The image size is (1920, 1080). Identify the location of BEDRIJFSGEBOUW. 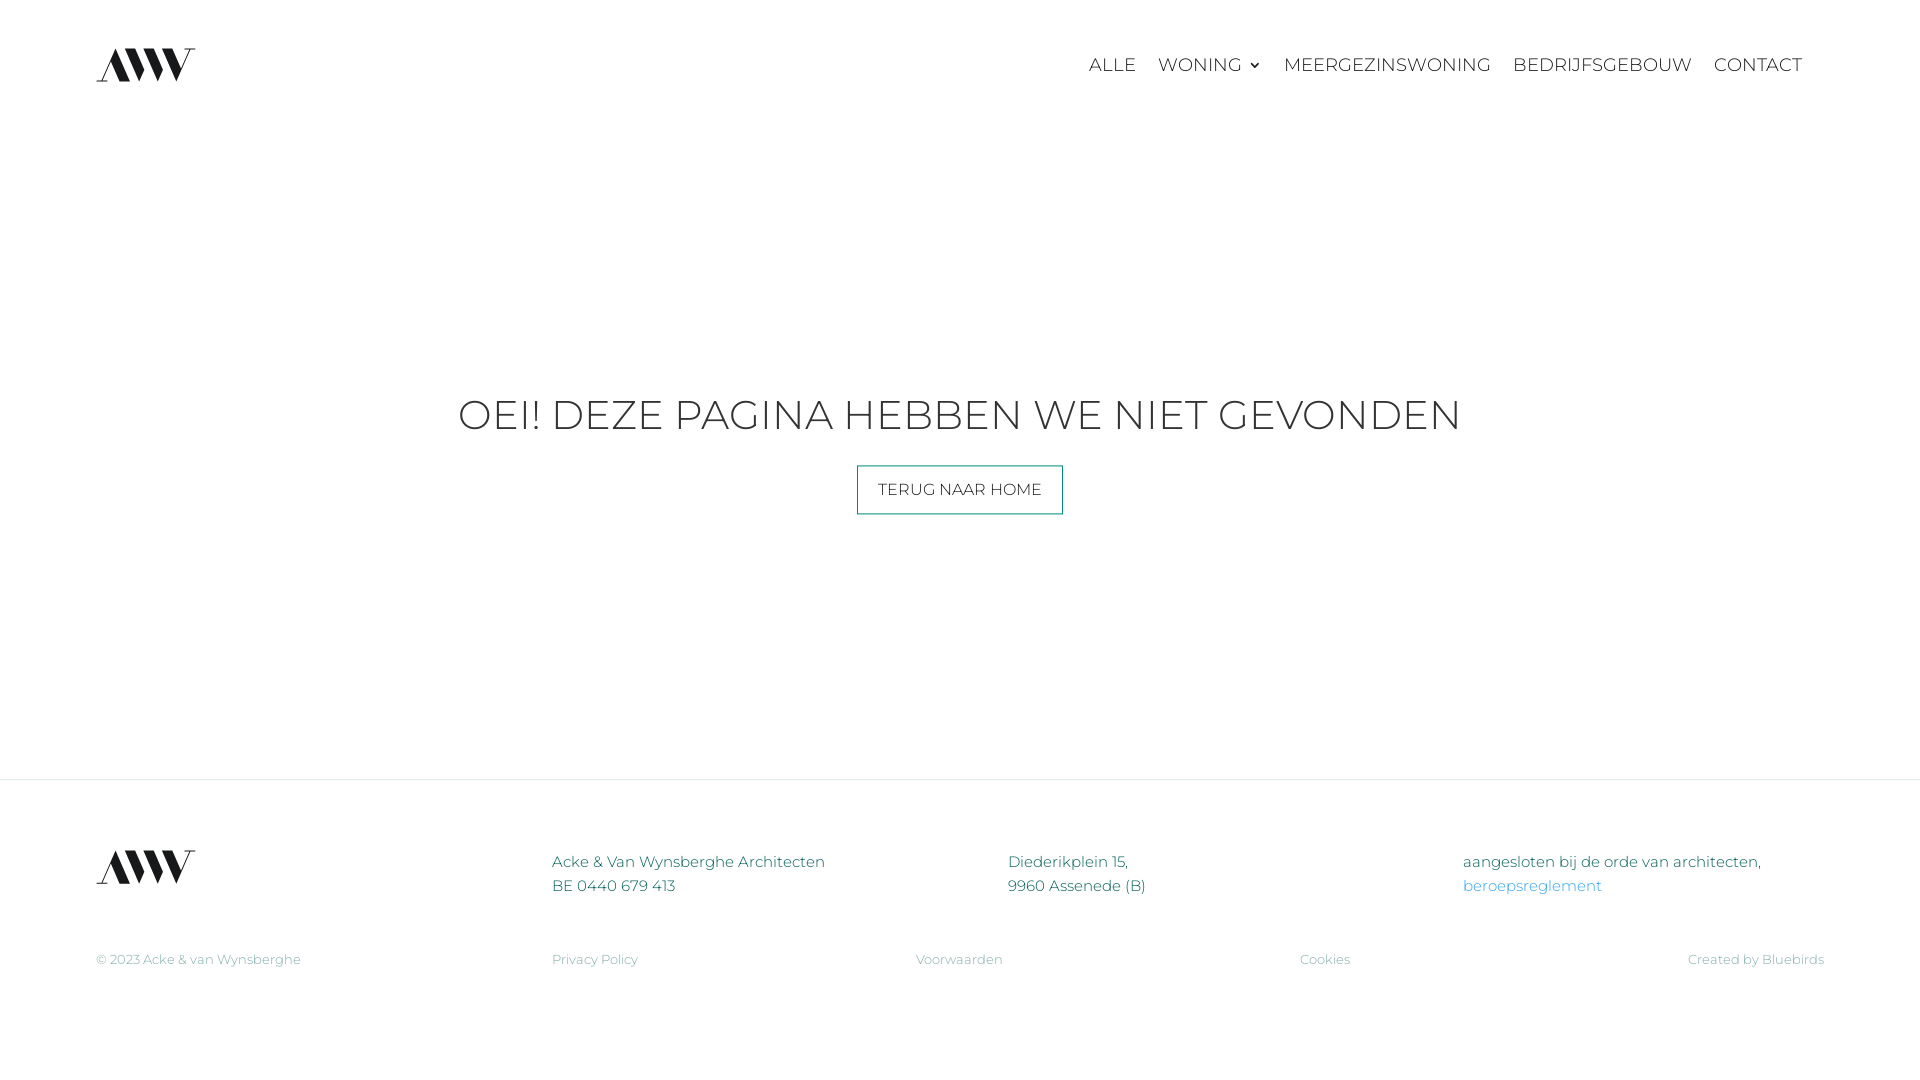
(1602, 65).